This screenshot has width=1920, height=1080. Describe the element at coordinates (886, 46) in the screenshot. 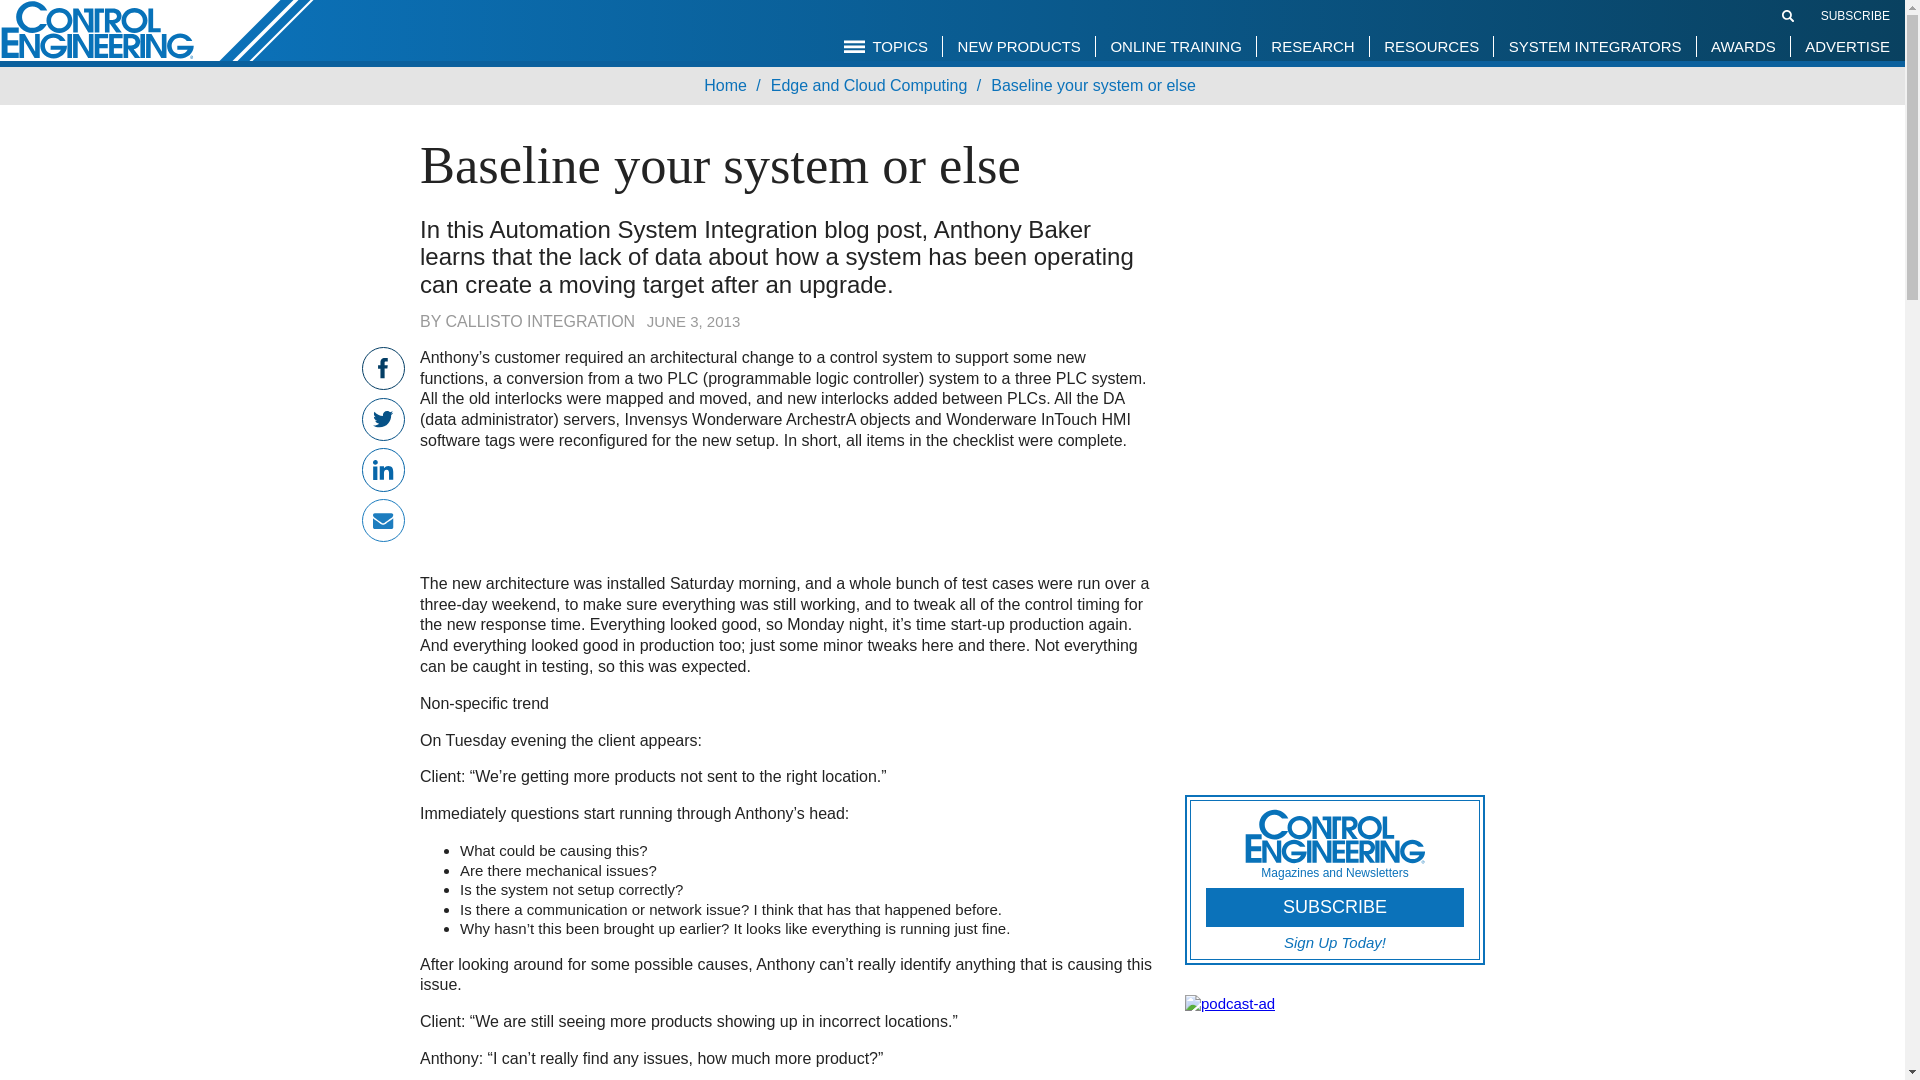

I see `TOPICS` at that location.